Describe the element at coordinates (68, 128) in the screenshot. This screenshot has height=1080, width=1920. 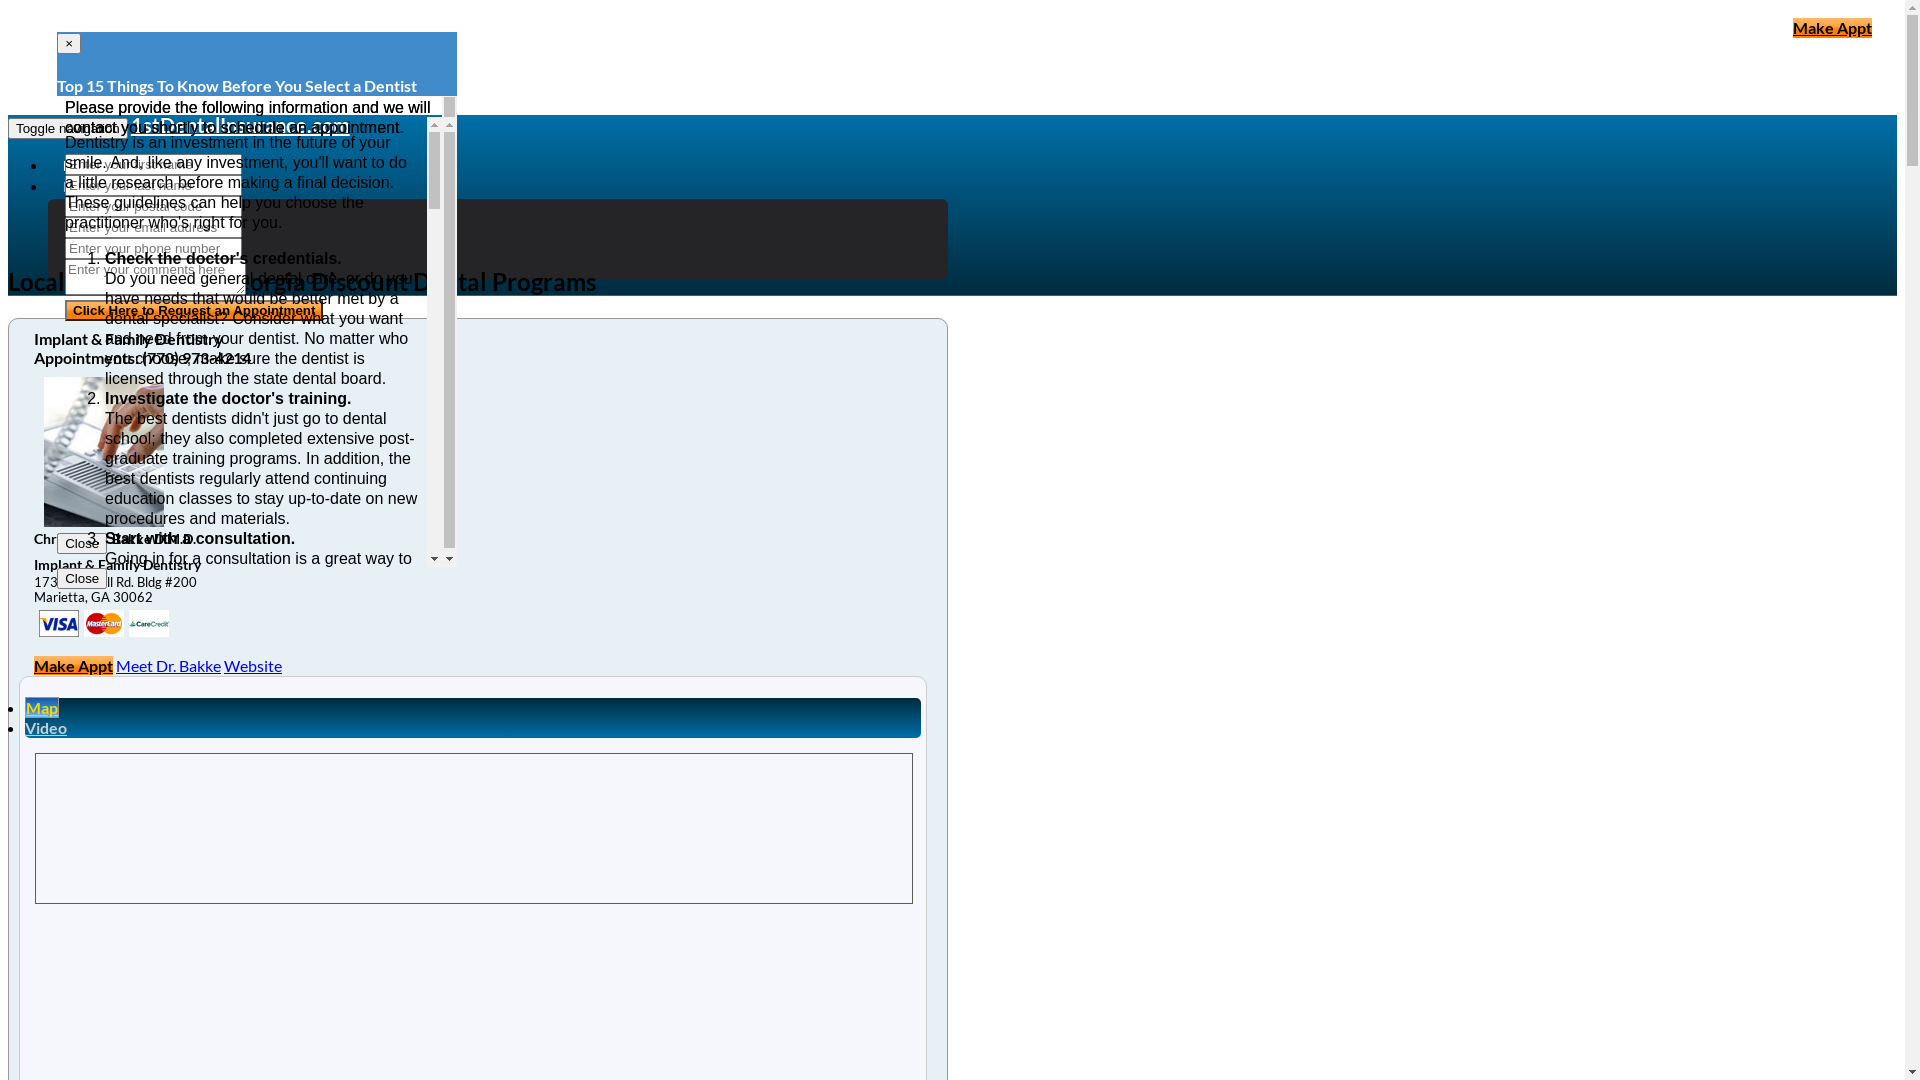
I see `Toggle navigation` at that location.